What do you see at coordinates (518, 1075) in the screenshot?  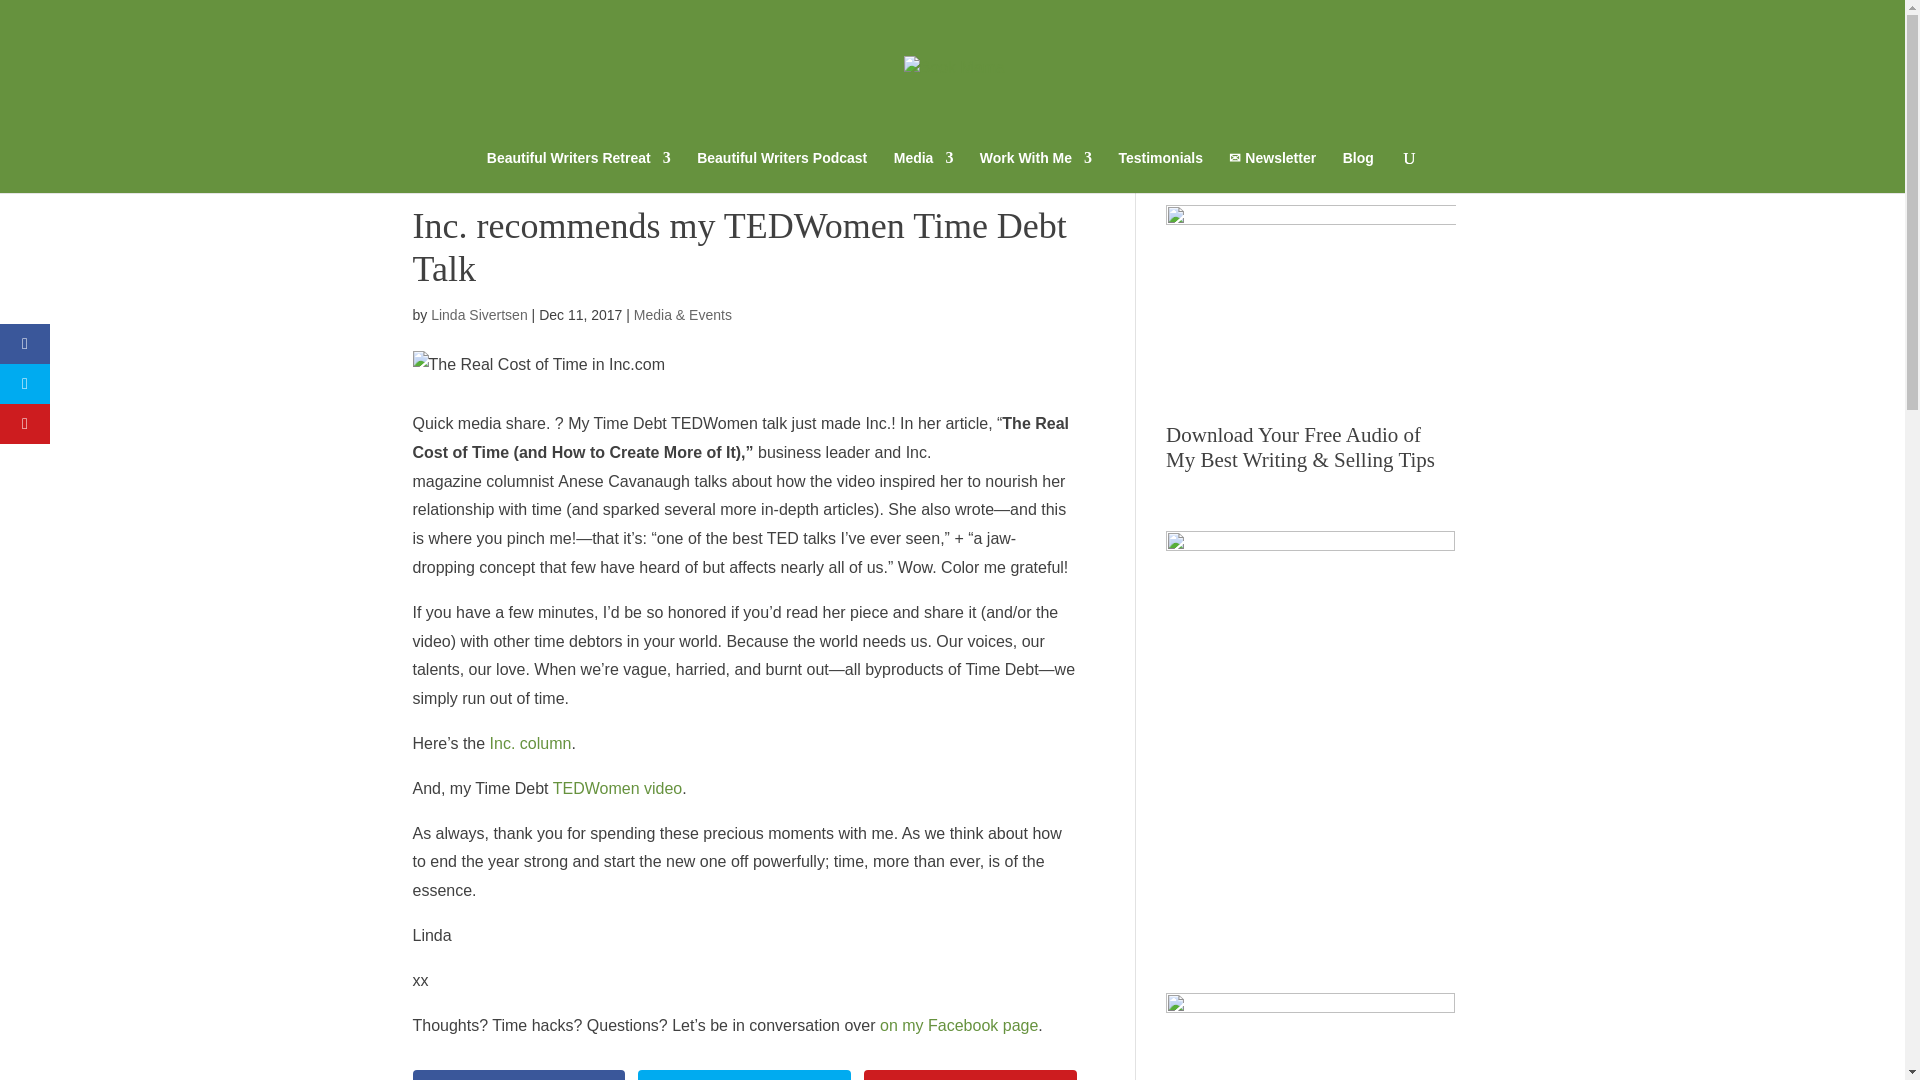 I see `Facebook` at bounding box center [518, 1075].